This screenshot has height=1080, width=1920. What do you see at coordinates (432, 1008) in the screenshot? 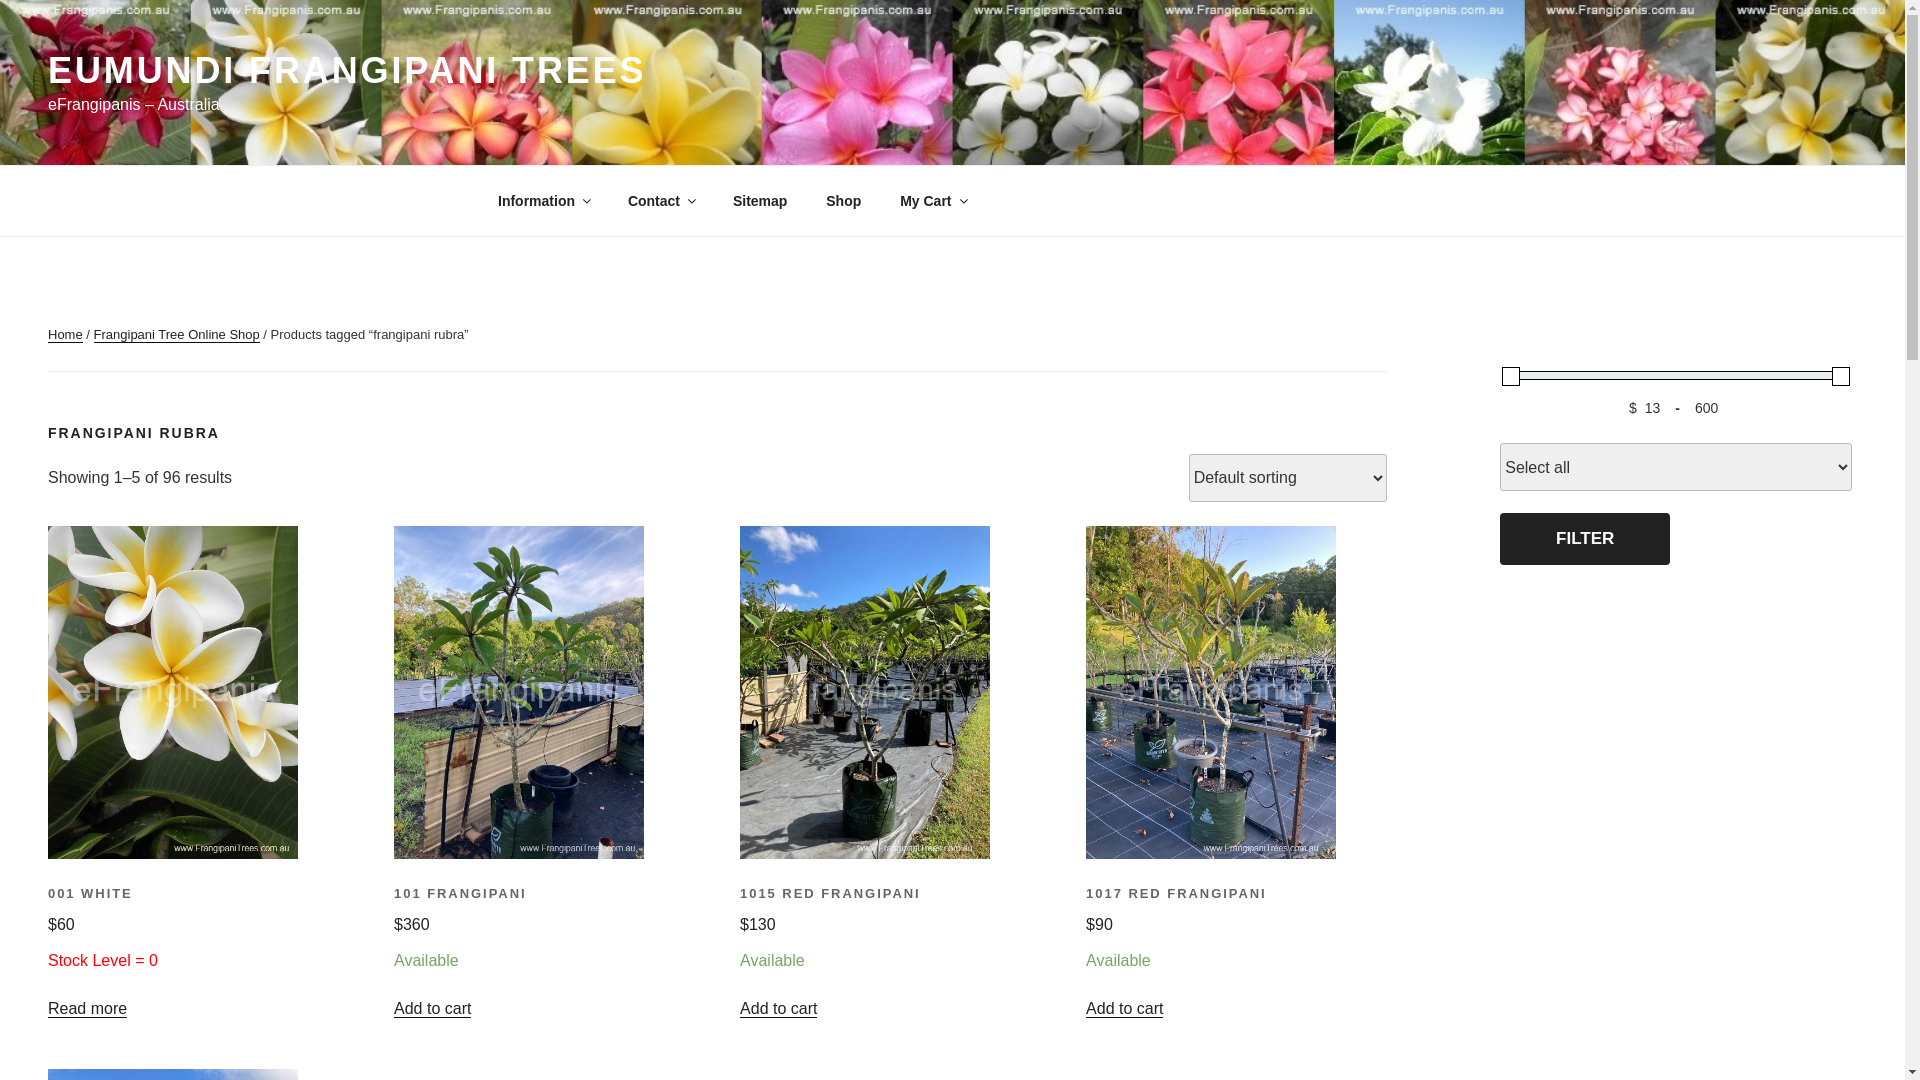
I see `Add to cart` at bounding box center [432, 1008].